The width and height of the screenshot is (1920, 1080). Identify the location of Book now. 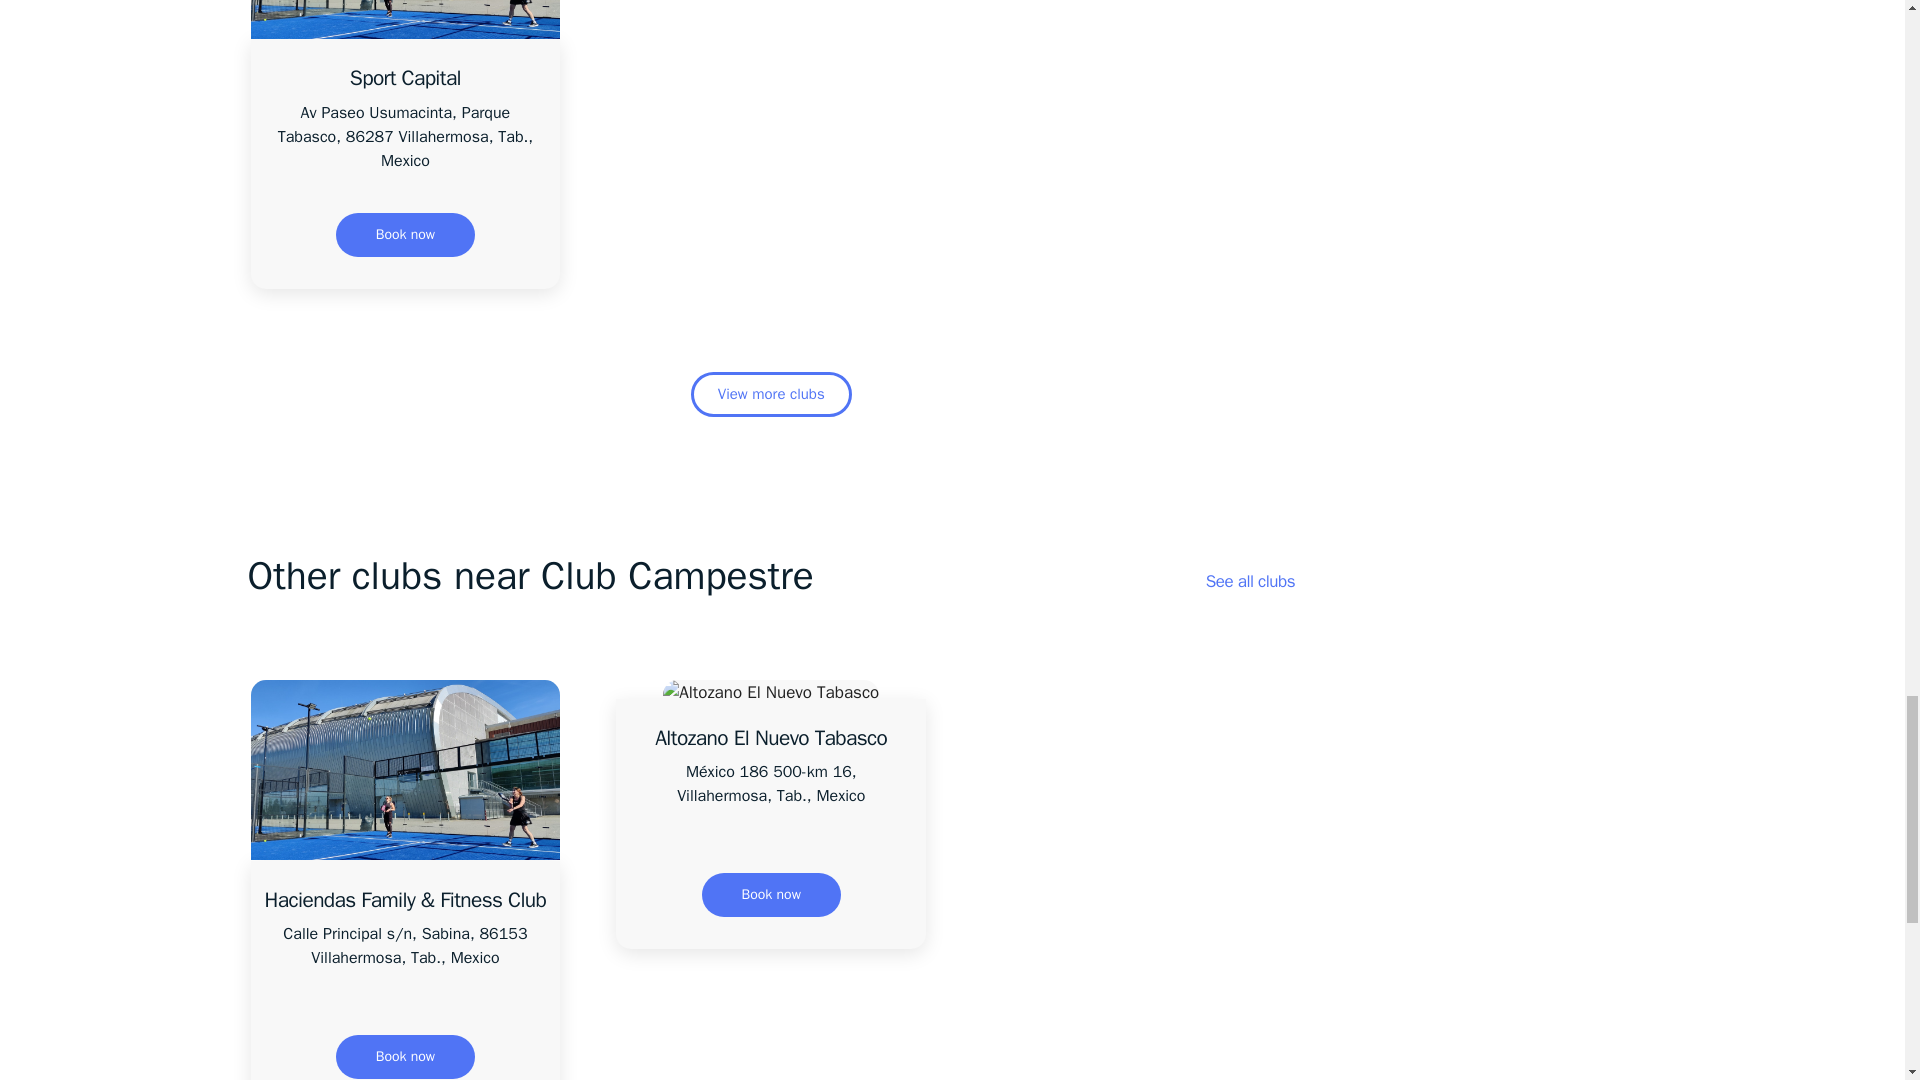
(405, 1056).